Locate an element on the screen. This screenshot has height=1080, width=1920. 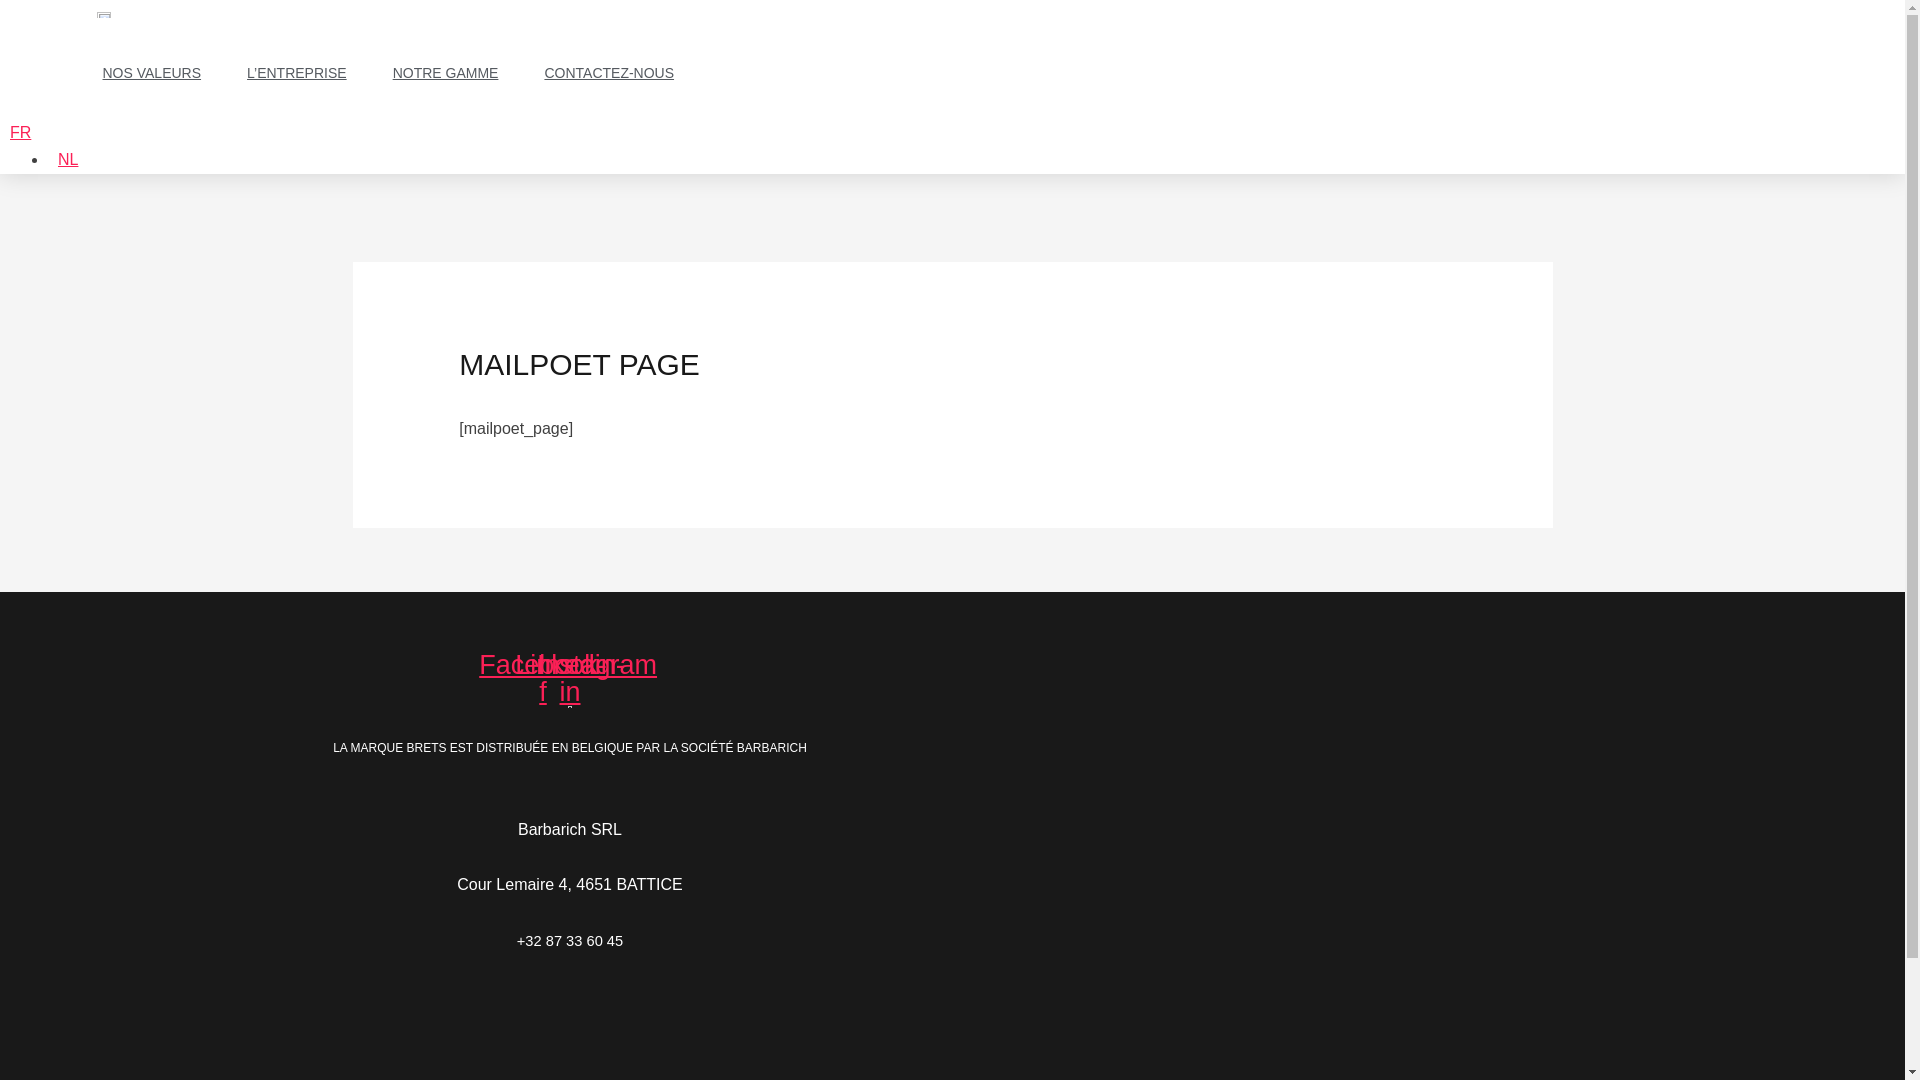
FR is located at coordinates (20, 132).